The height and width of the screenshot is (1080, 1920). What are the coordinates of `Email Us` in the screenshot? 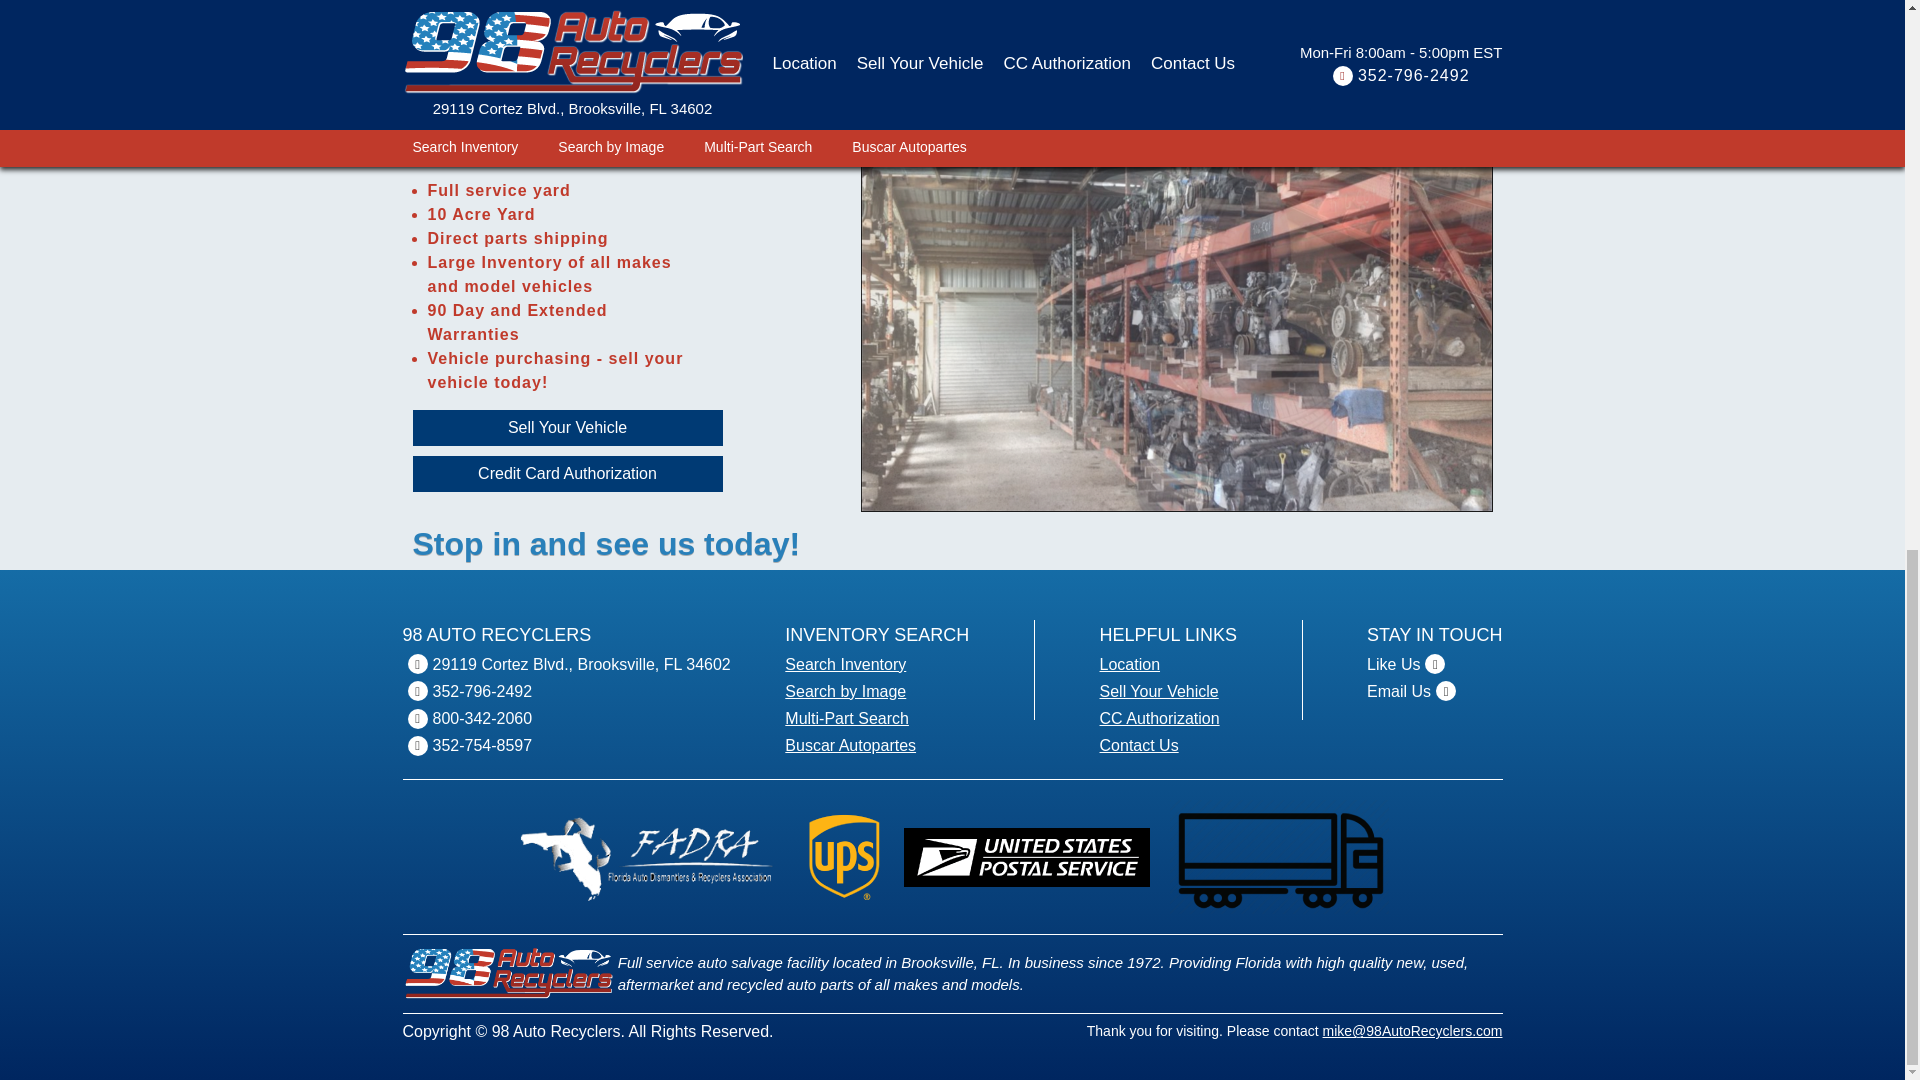 It's located at (1398, 692).